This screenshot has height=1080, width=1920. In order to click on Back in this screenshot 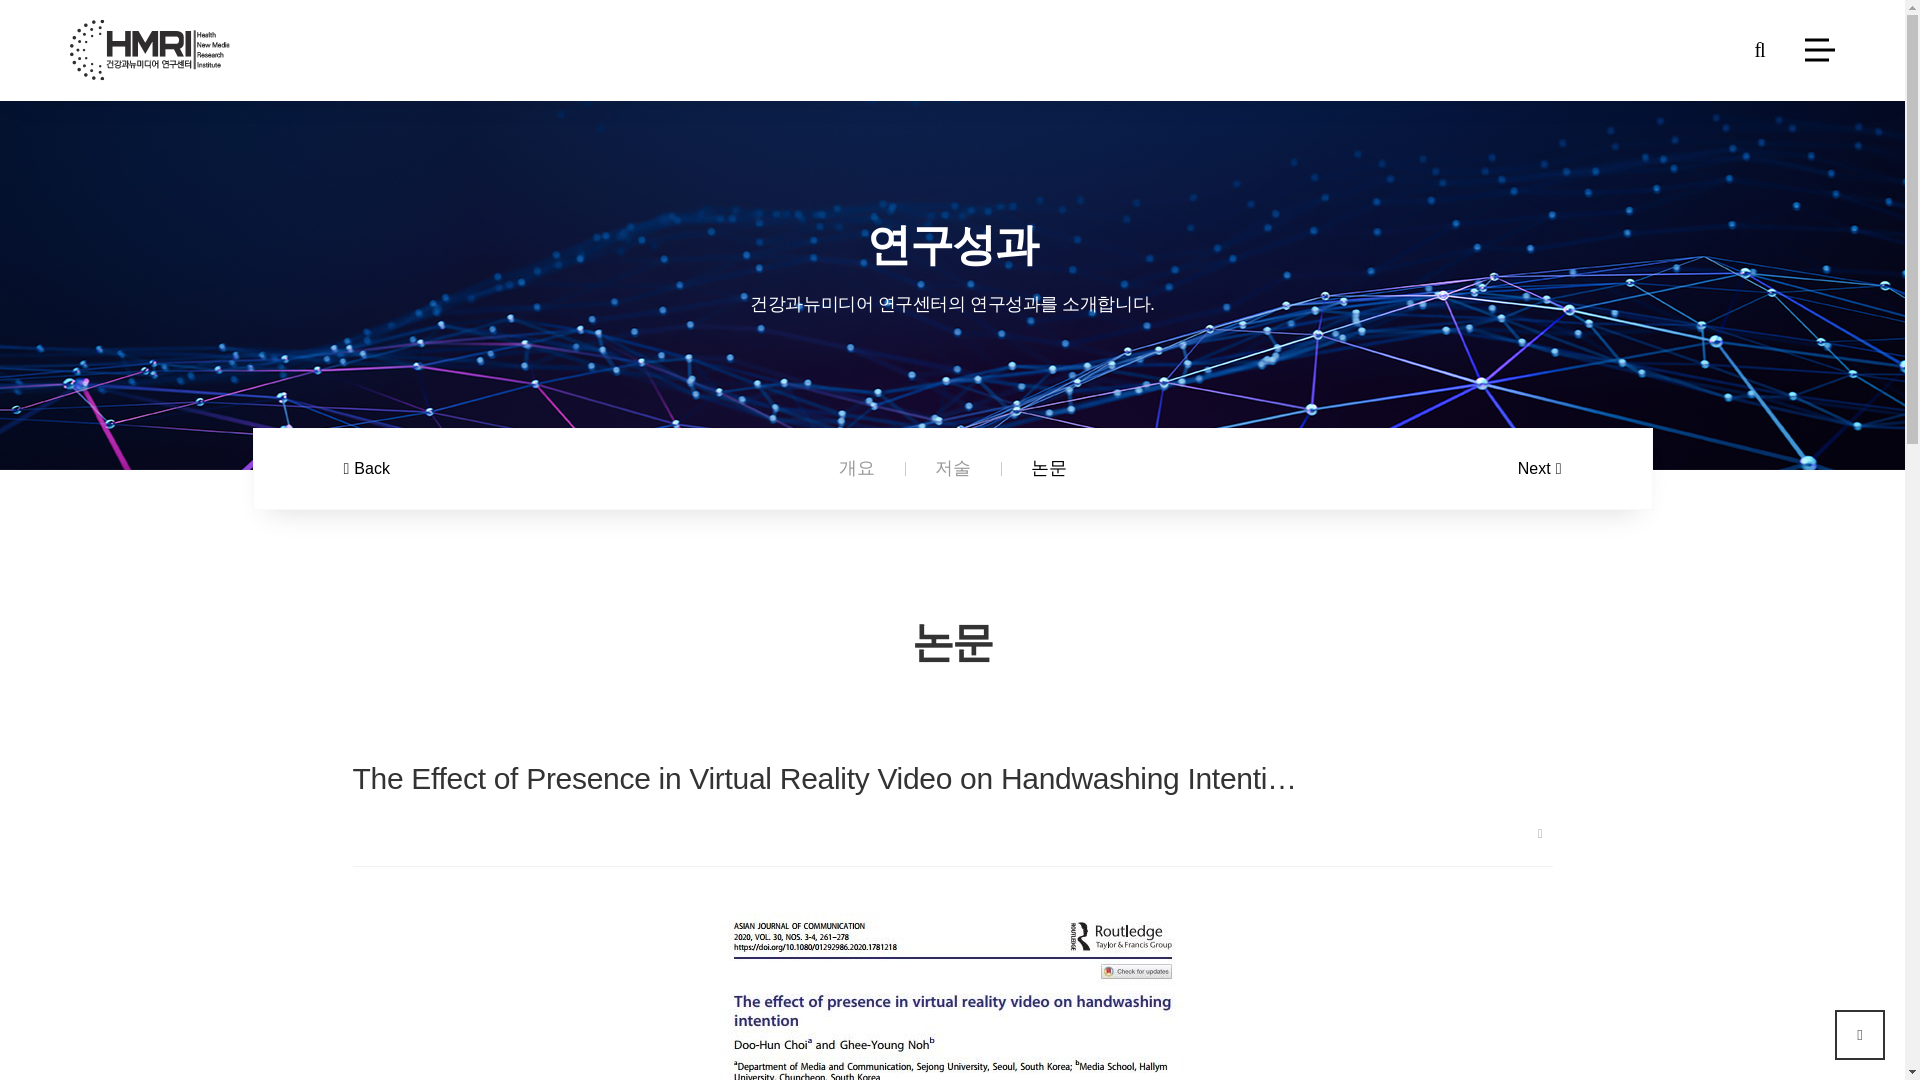, I will do `click(366, 469)`.